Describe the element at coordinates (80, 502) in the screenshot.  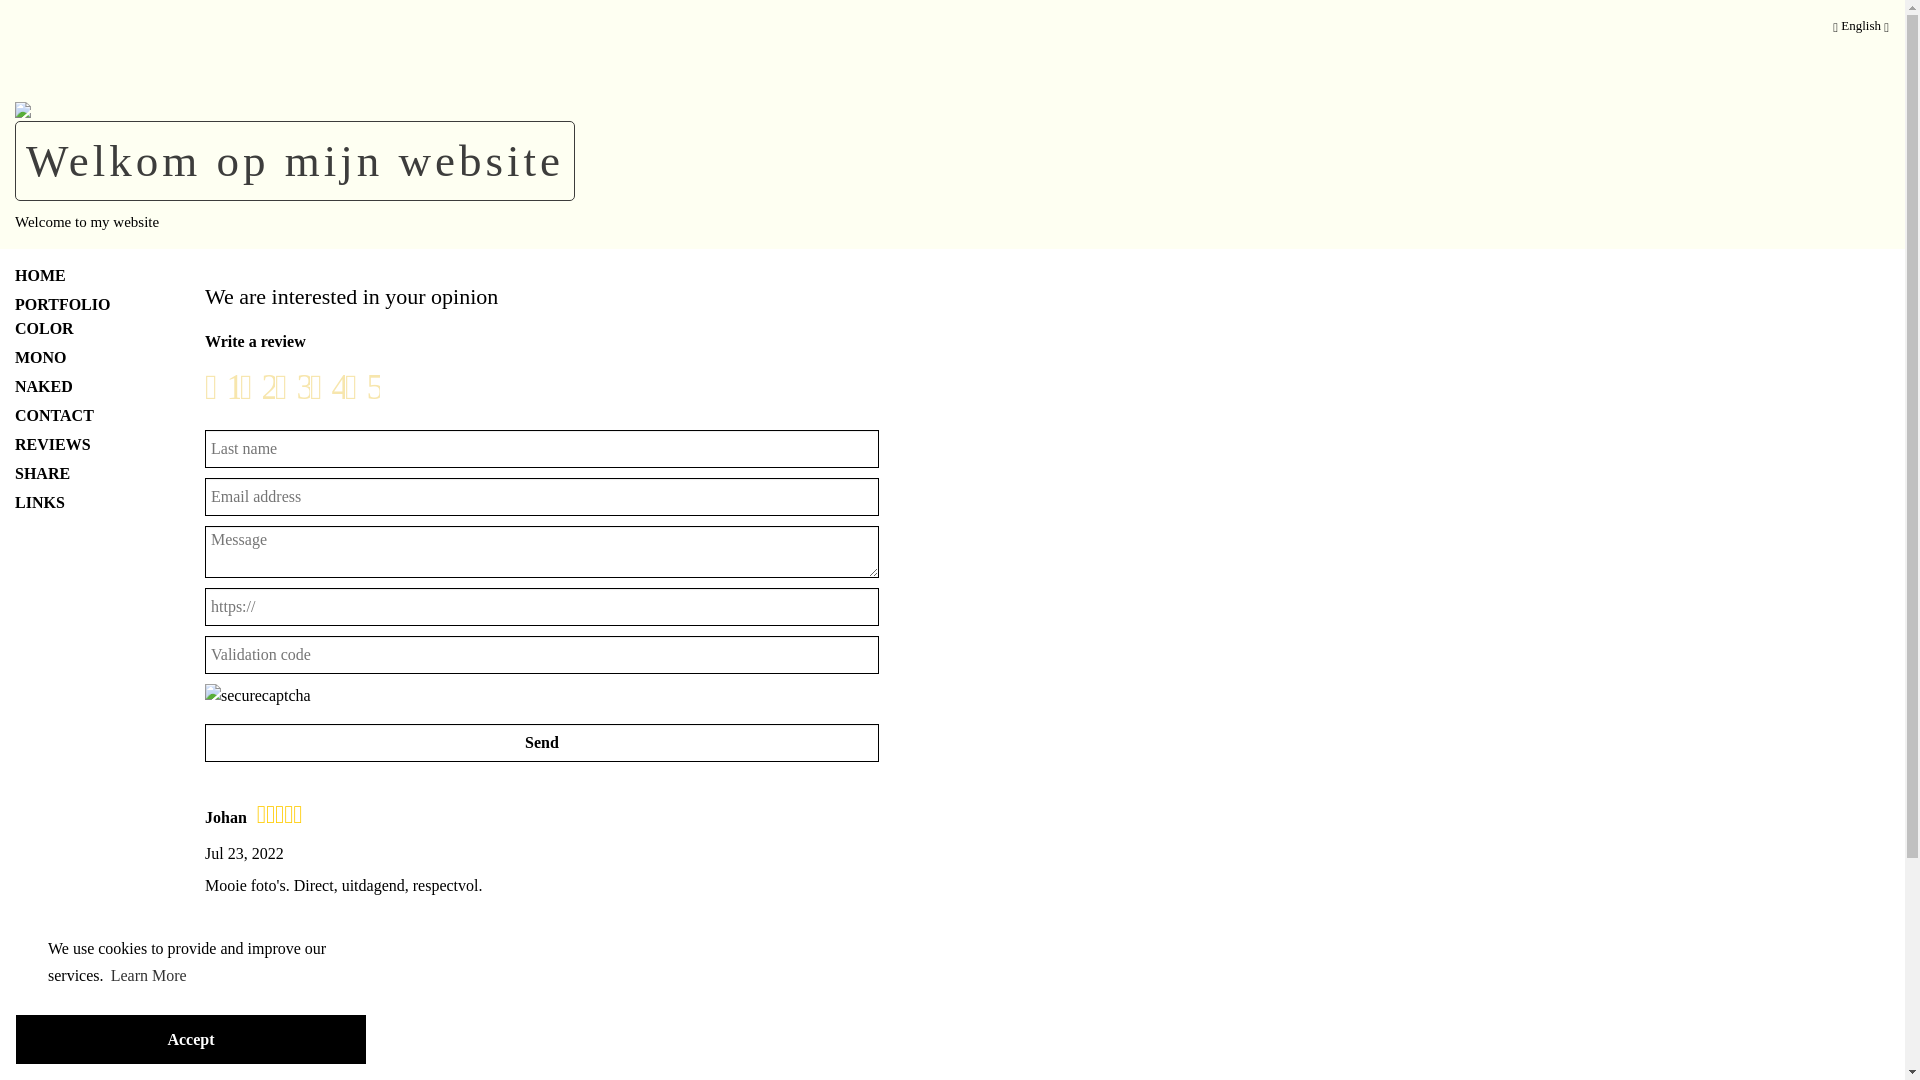
I see `LINKS` at that location.